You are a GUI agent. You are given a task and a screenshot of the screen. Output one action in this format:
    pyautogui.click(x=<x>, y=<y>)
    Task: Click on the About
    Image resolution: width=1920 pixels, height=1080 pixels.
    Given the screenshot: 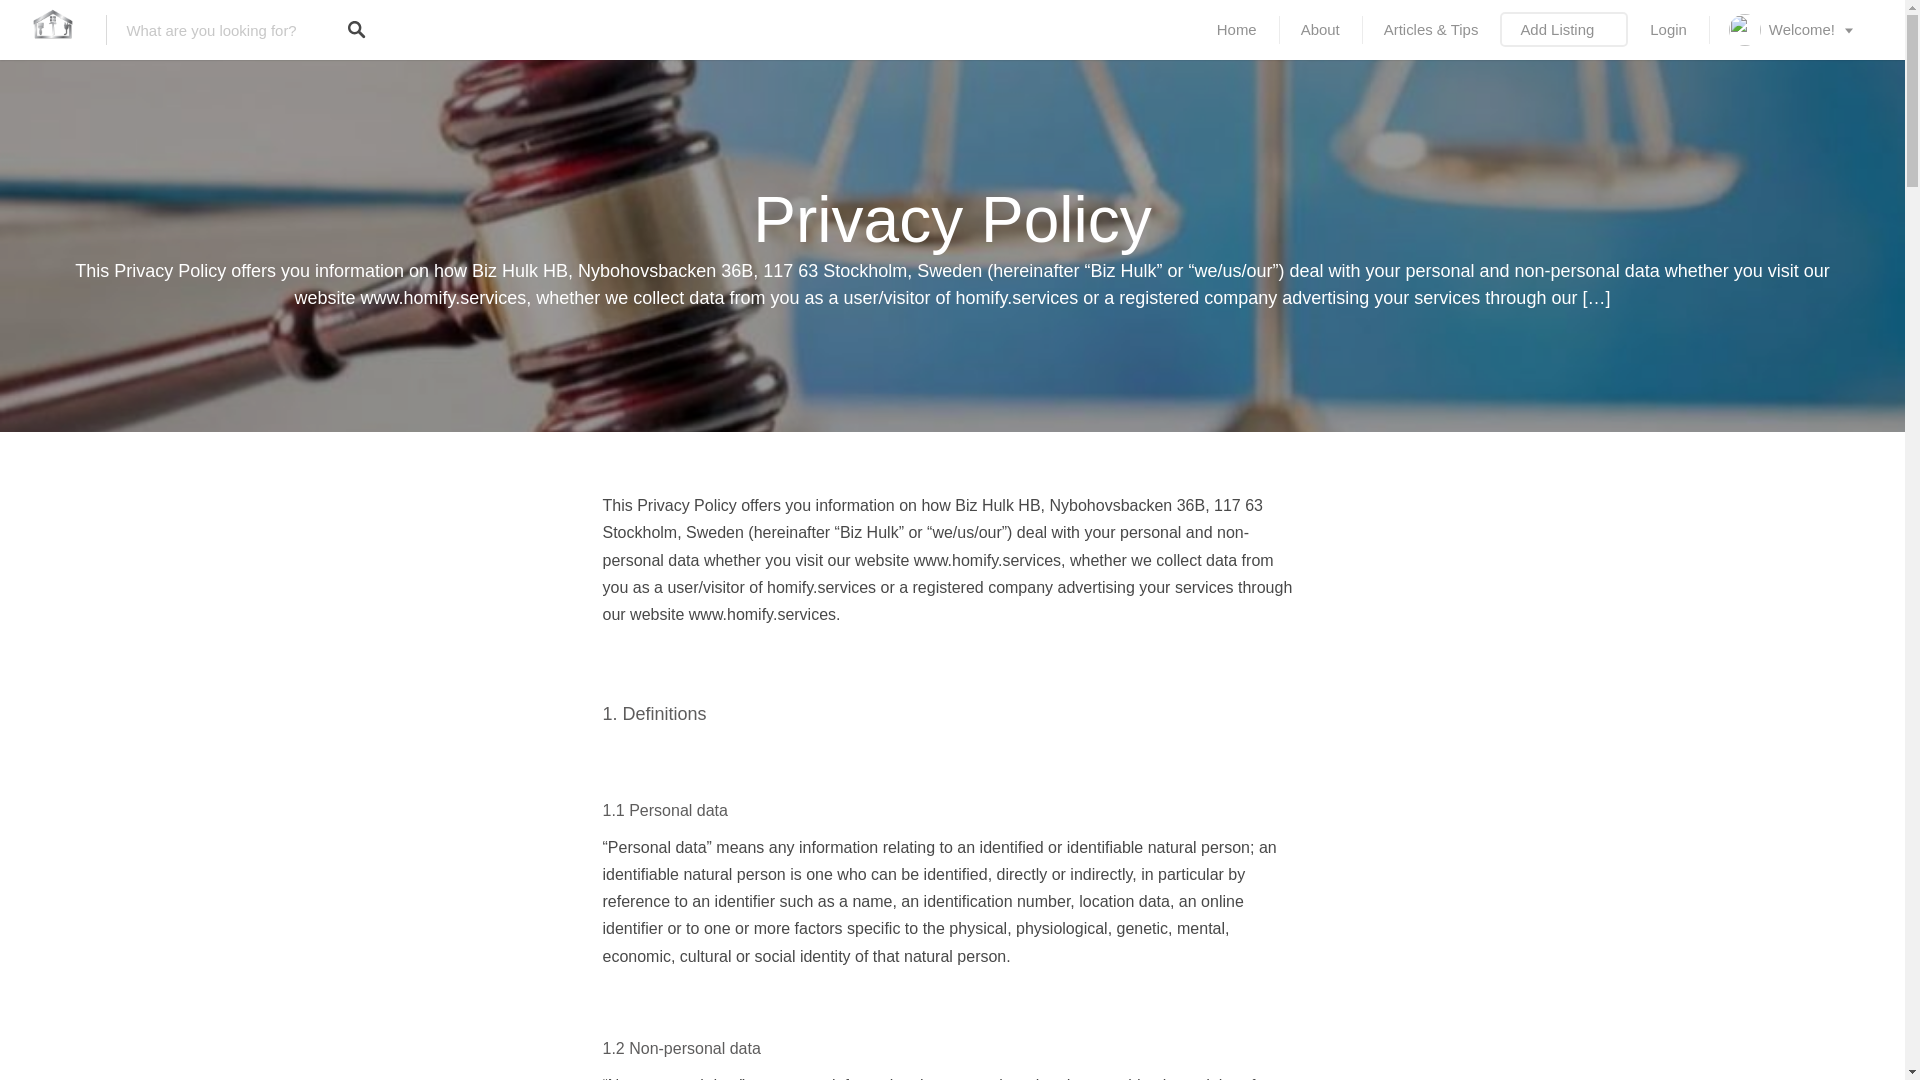 What is the action you would take?
    pyautogui.click(x=1320, y=30)
    